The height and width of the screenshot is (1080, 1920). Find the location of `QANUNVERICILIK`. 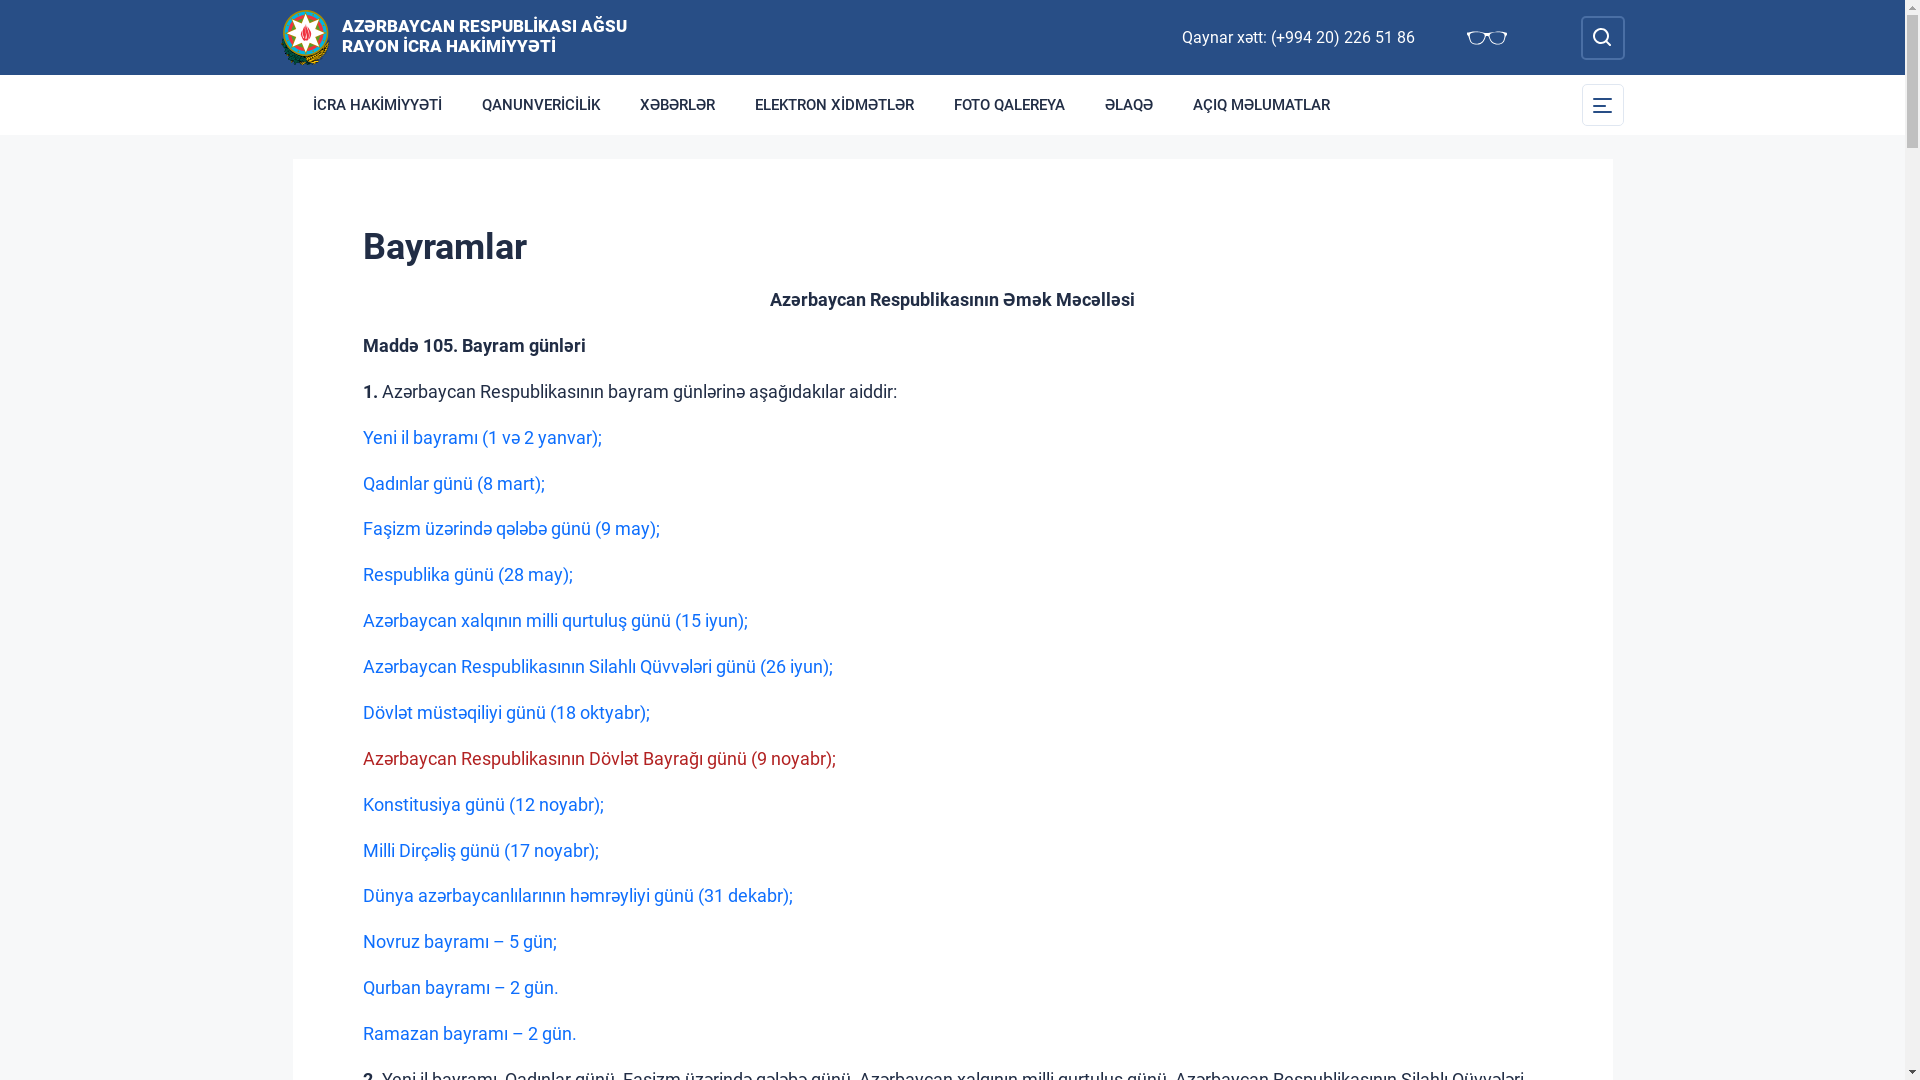

QANUNVERICILIK is located at coordinates (541, 105).